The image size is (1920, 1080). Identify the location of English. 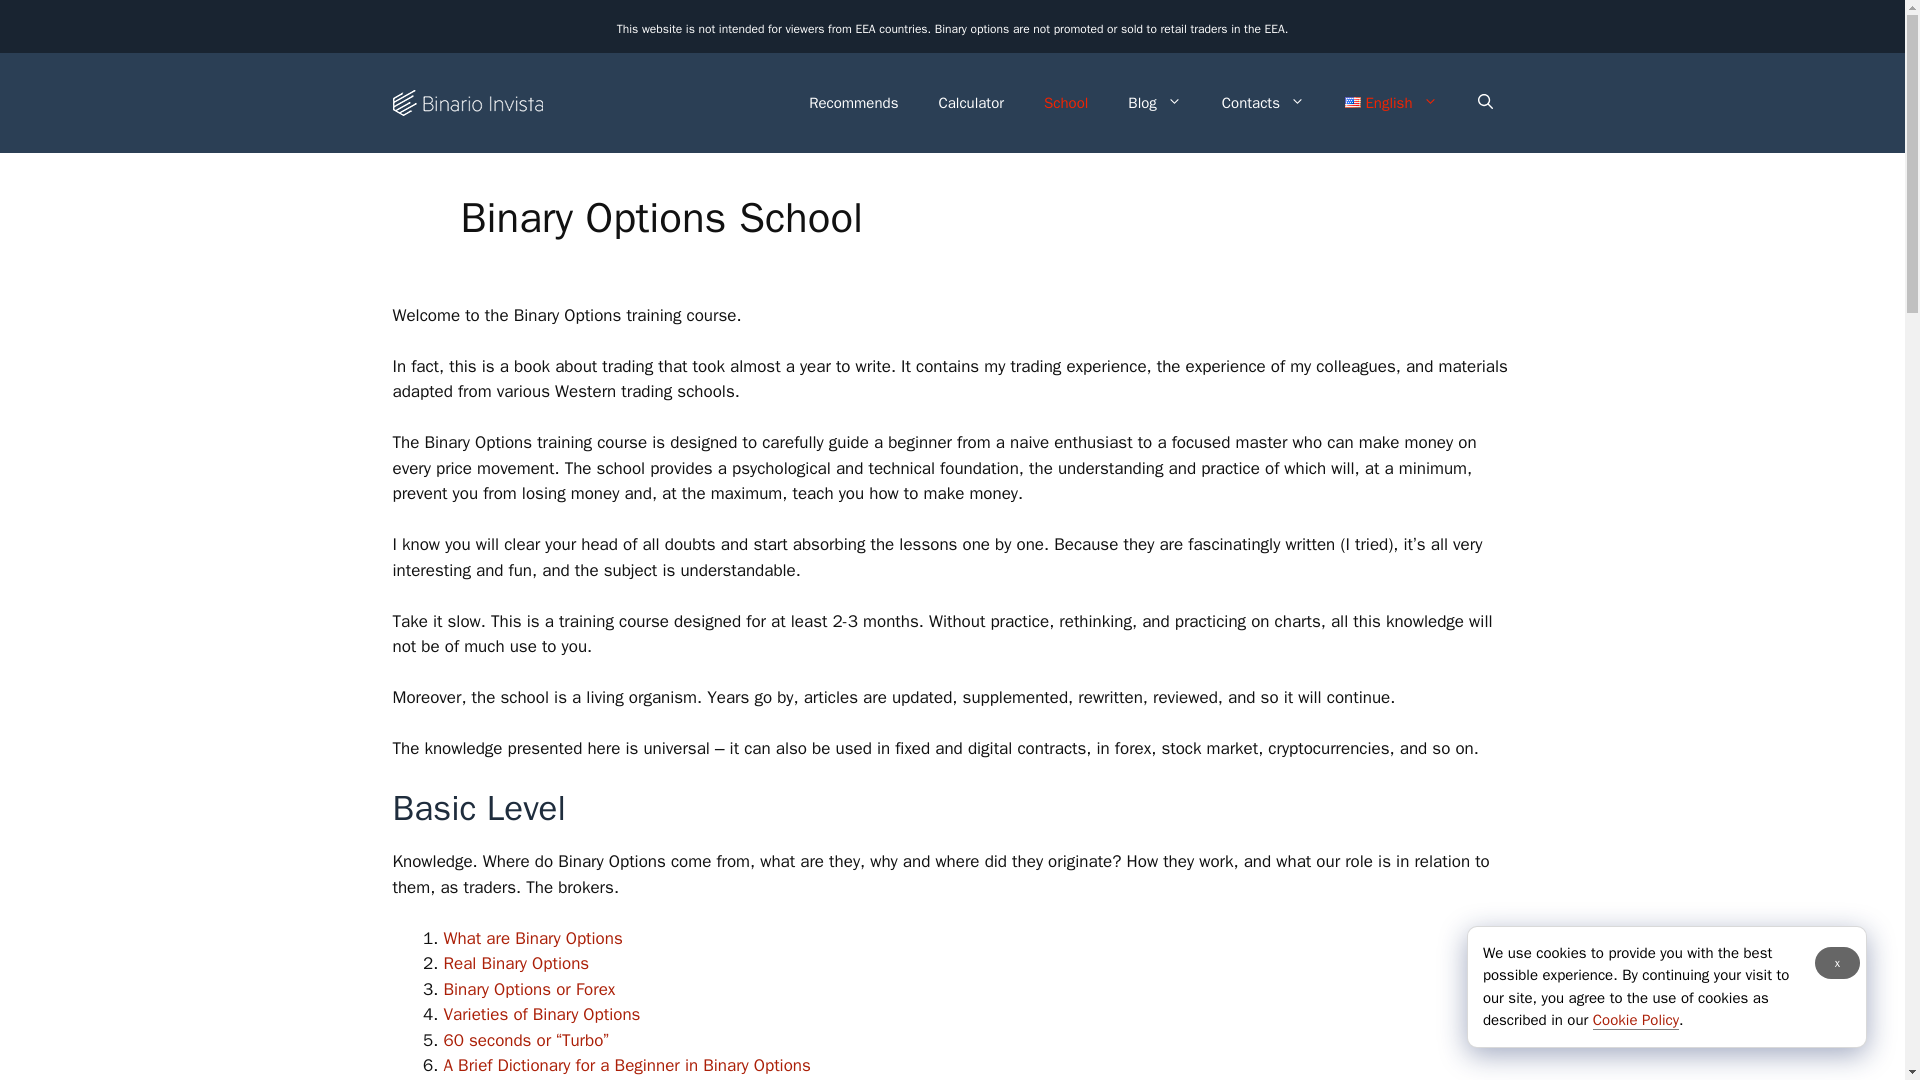
(1390, 102).